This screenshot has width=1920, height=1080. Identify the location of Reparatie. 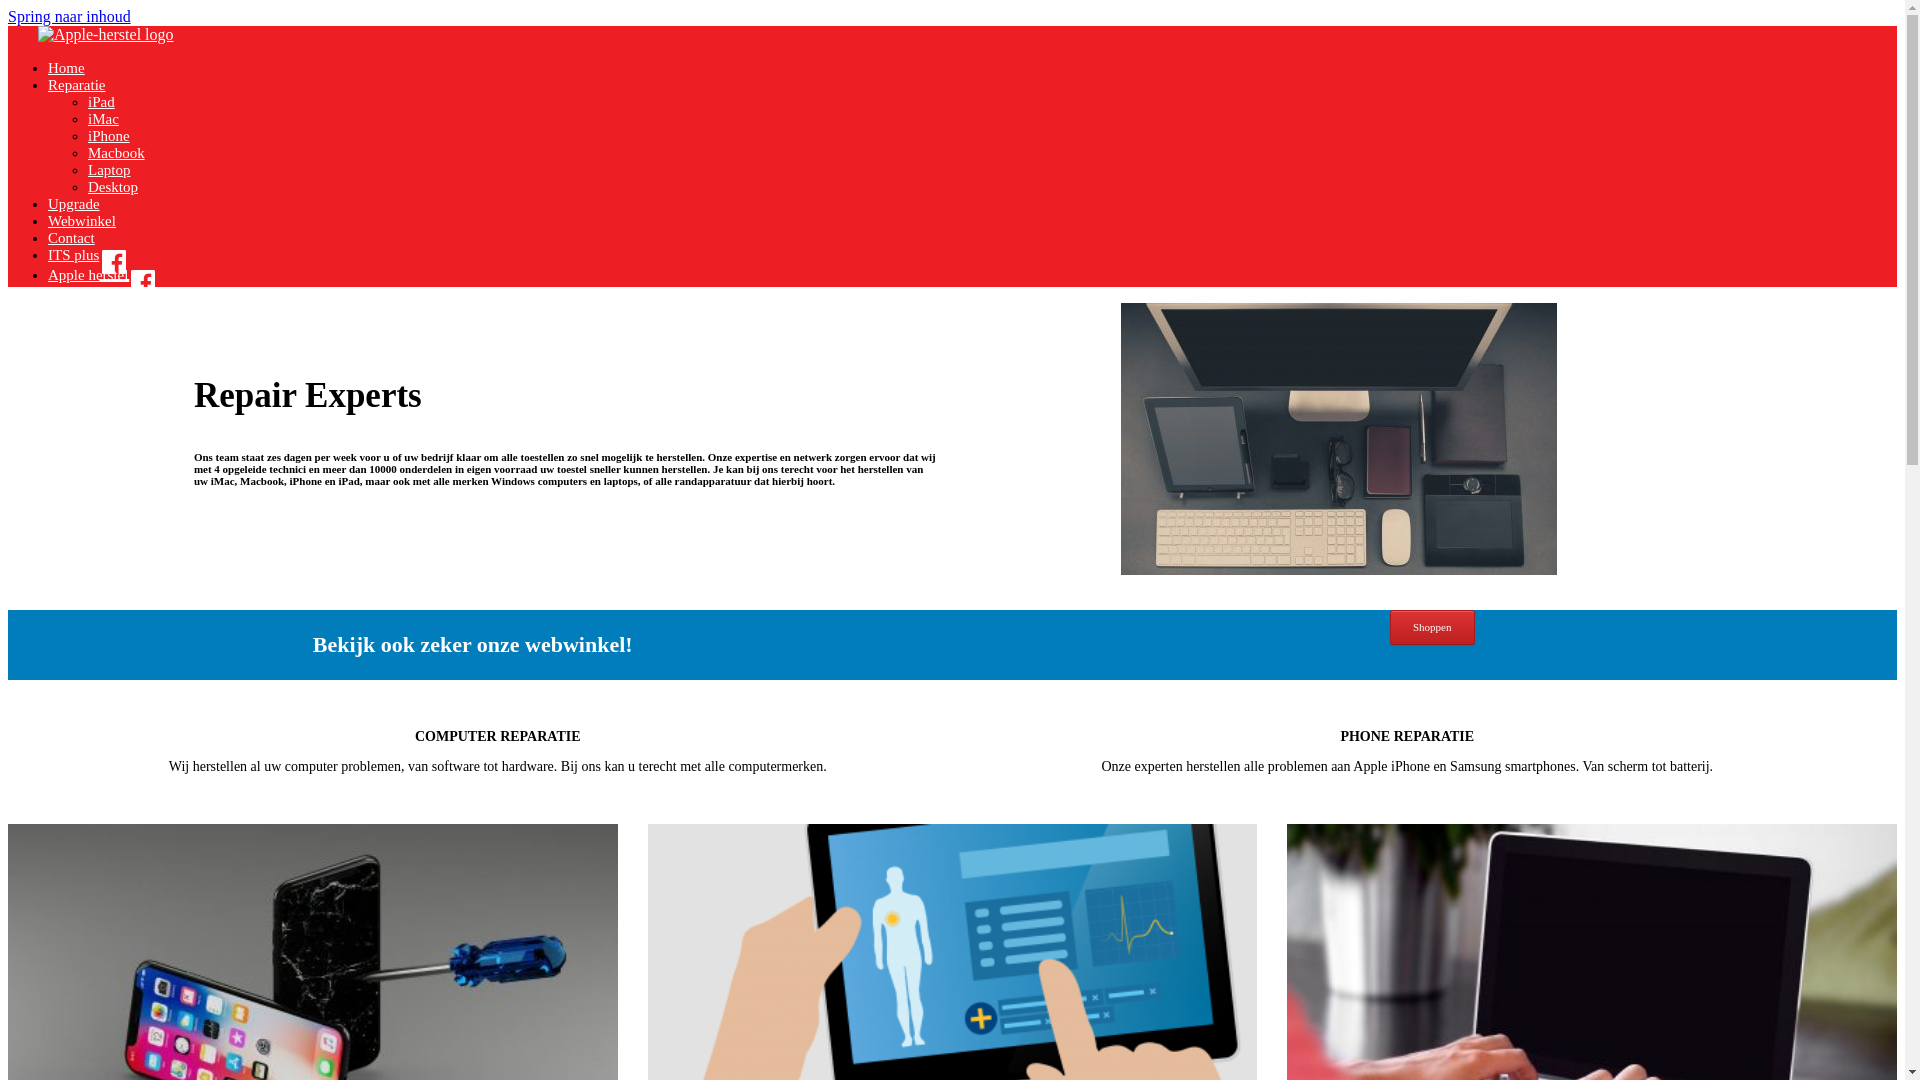
(76, 85).